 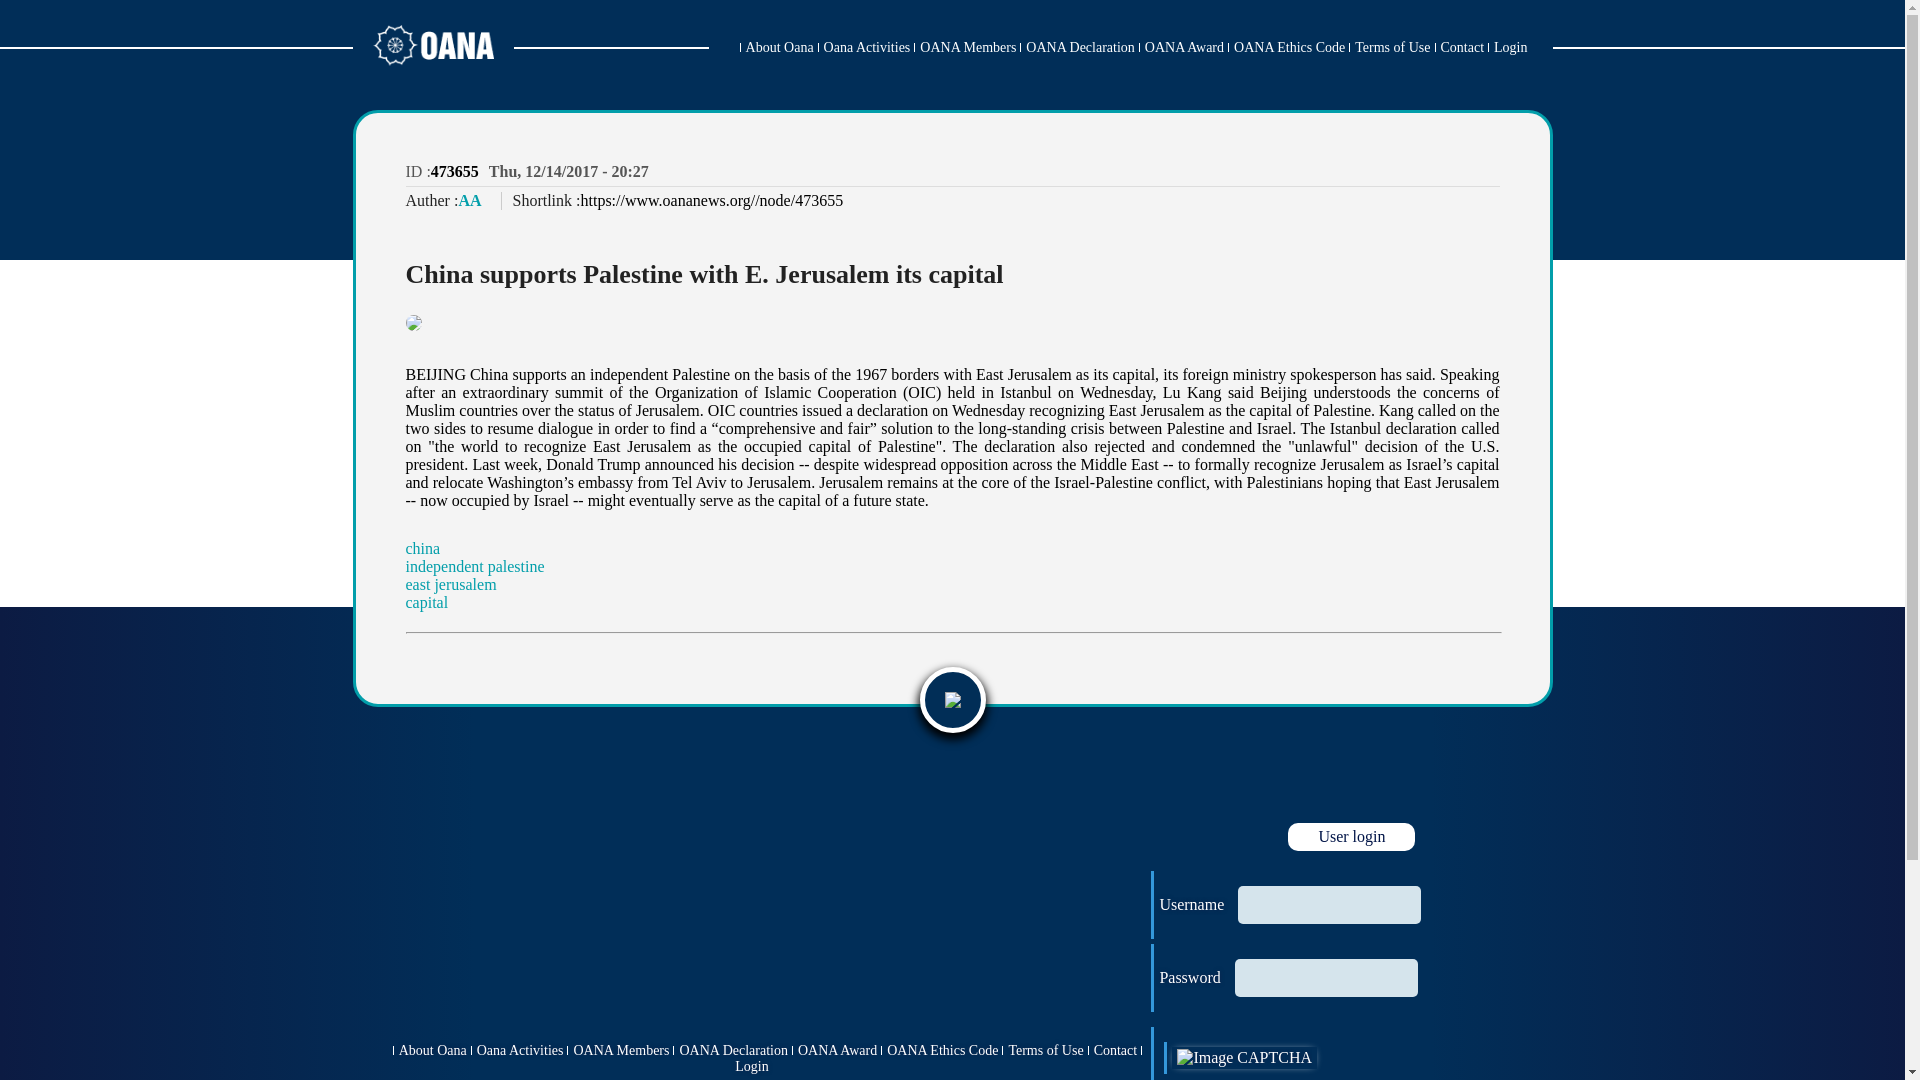 I want to click on Image CAPTCHA, so click(x=1244, y=1058).